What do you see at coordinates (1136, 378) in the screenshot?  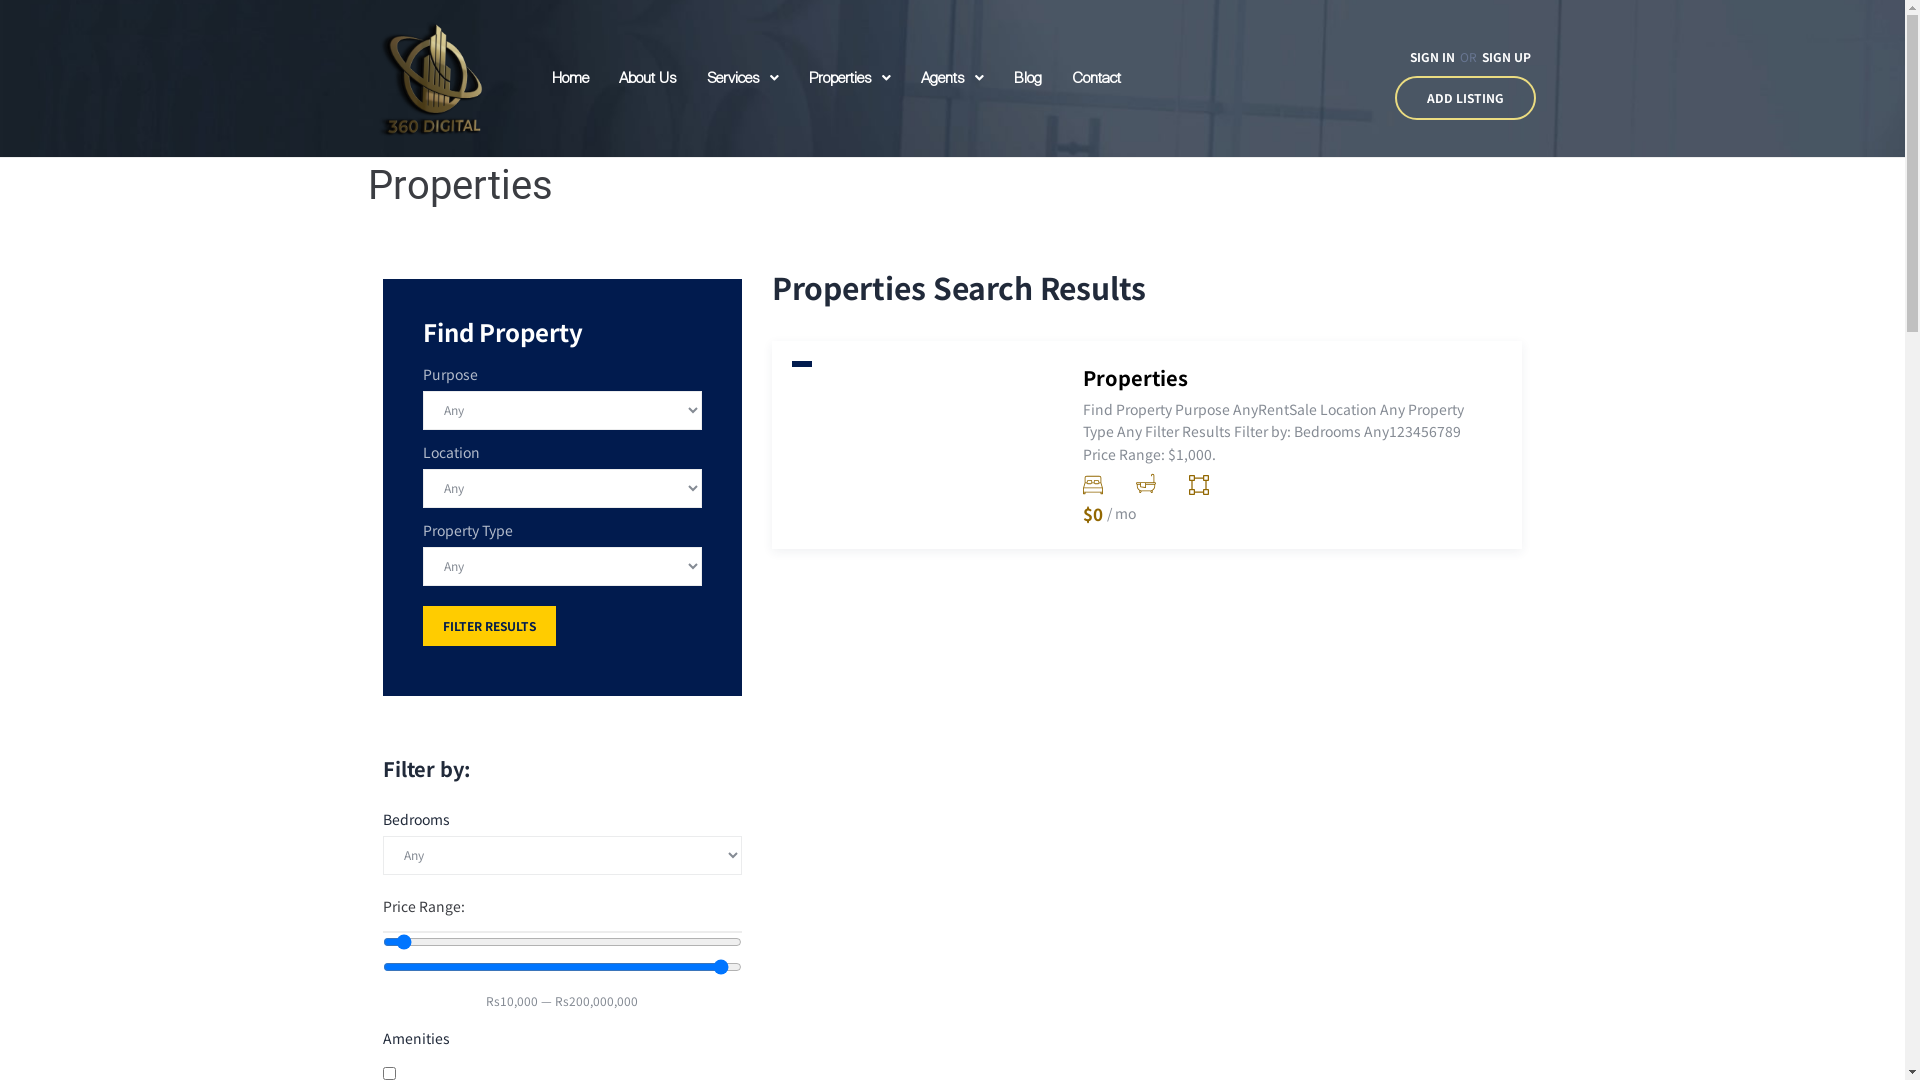 I see `Properties` at bounding box center [1136, 378].